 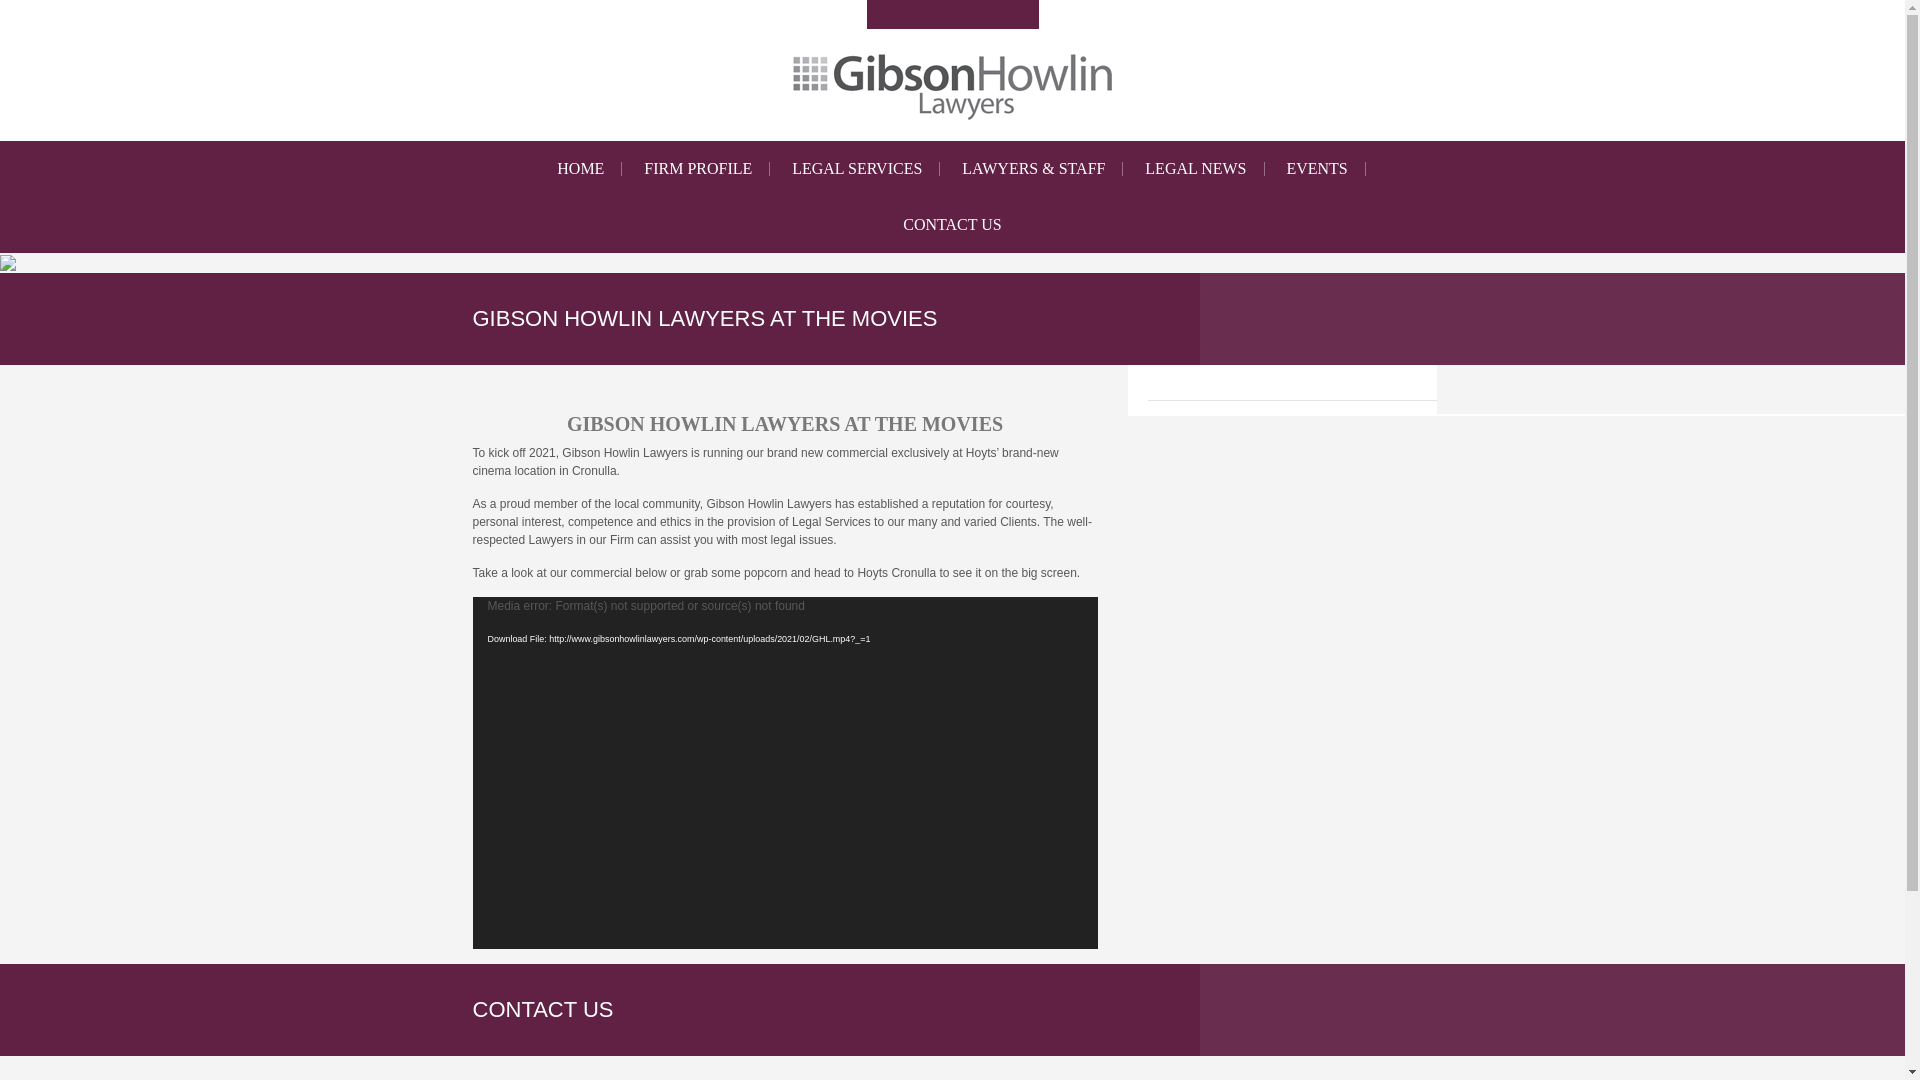 What do you see at coordinates (856, 168) in the screenshot?
I see `Legal Services` at bounding box center [856, 168].